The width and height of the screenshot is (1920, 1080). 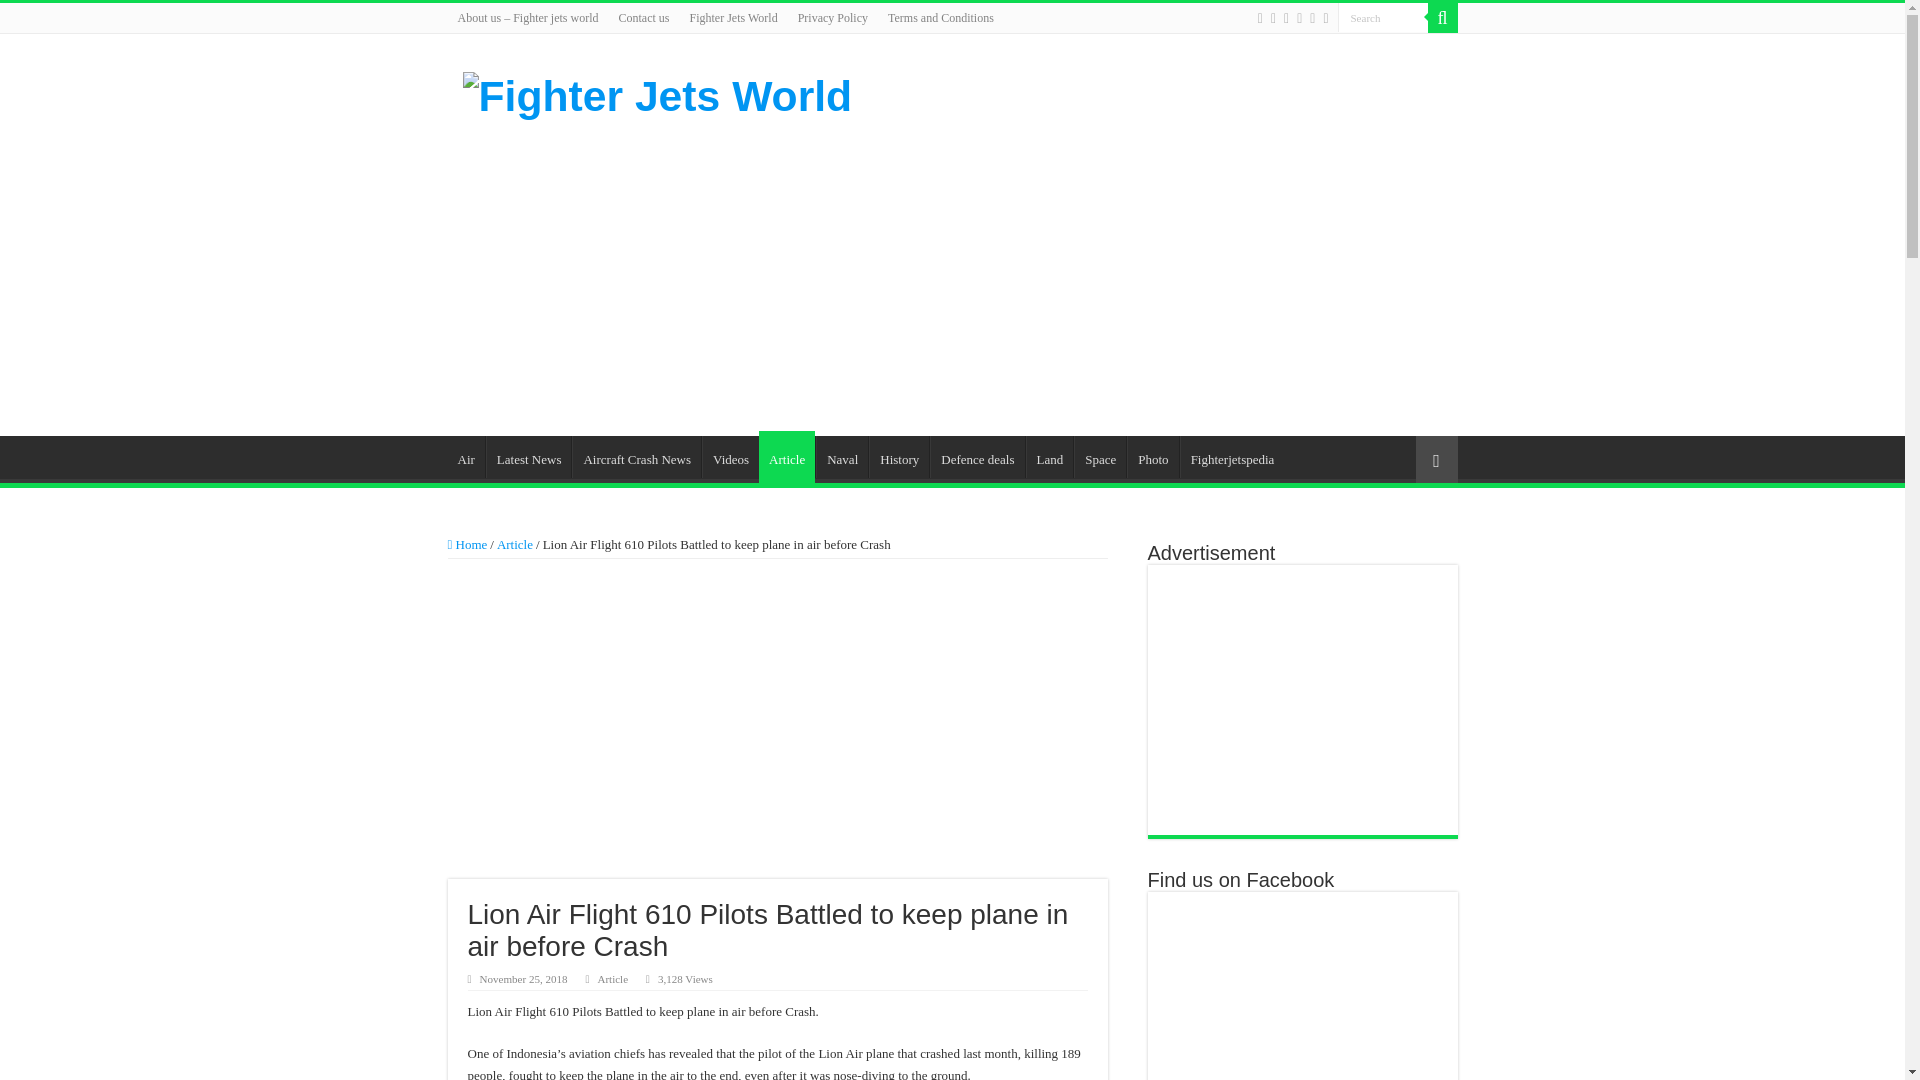 What do you see at coordinates (528, 457) in the screenshot?
I see `Latest News` at bounding box center [528, 457].